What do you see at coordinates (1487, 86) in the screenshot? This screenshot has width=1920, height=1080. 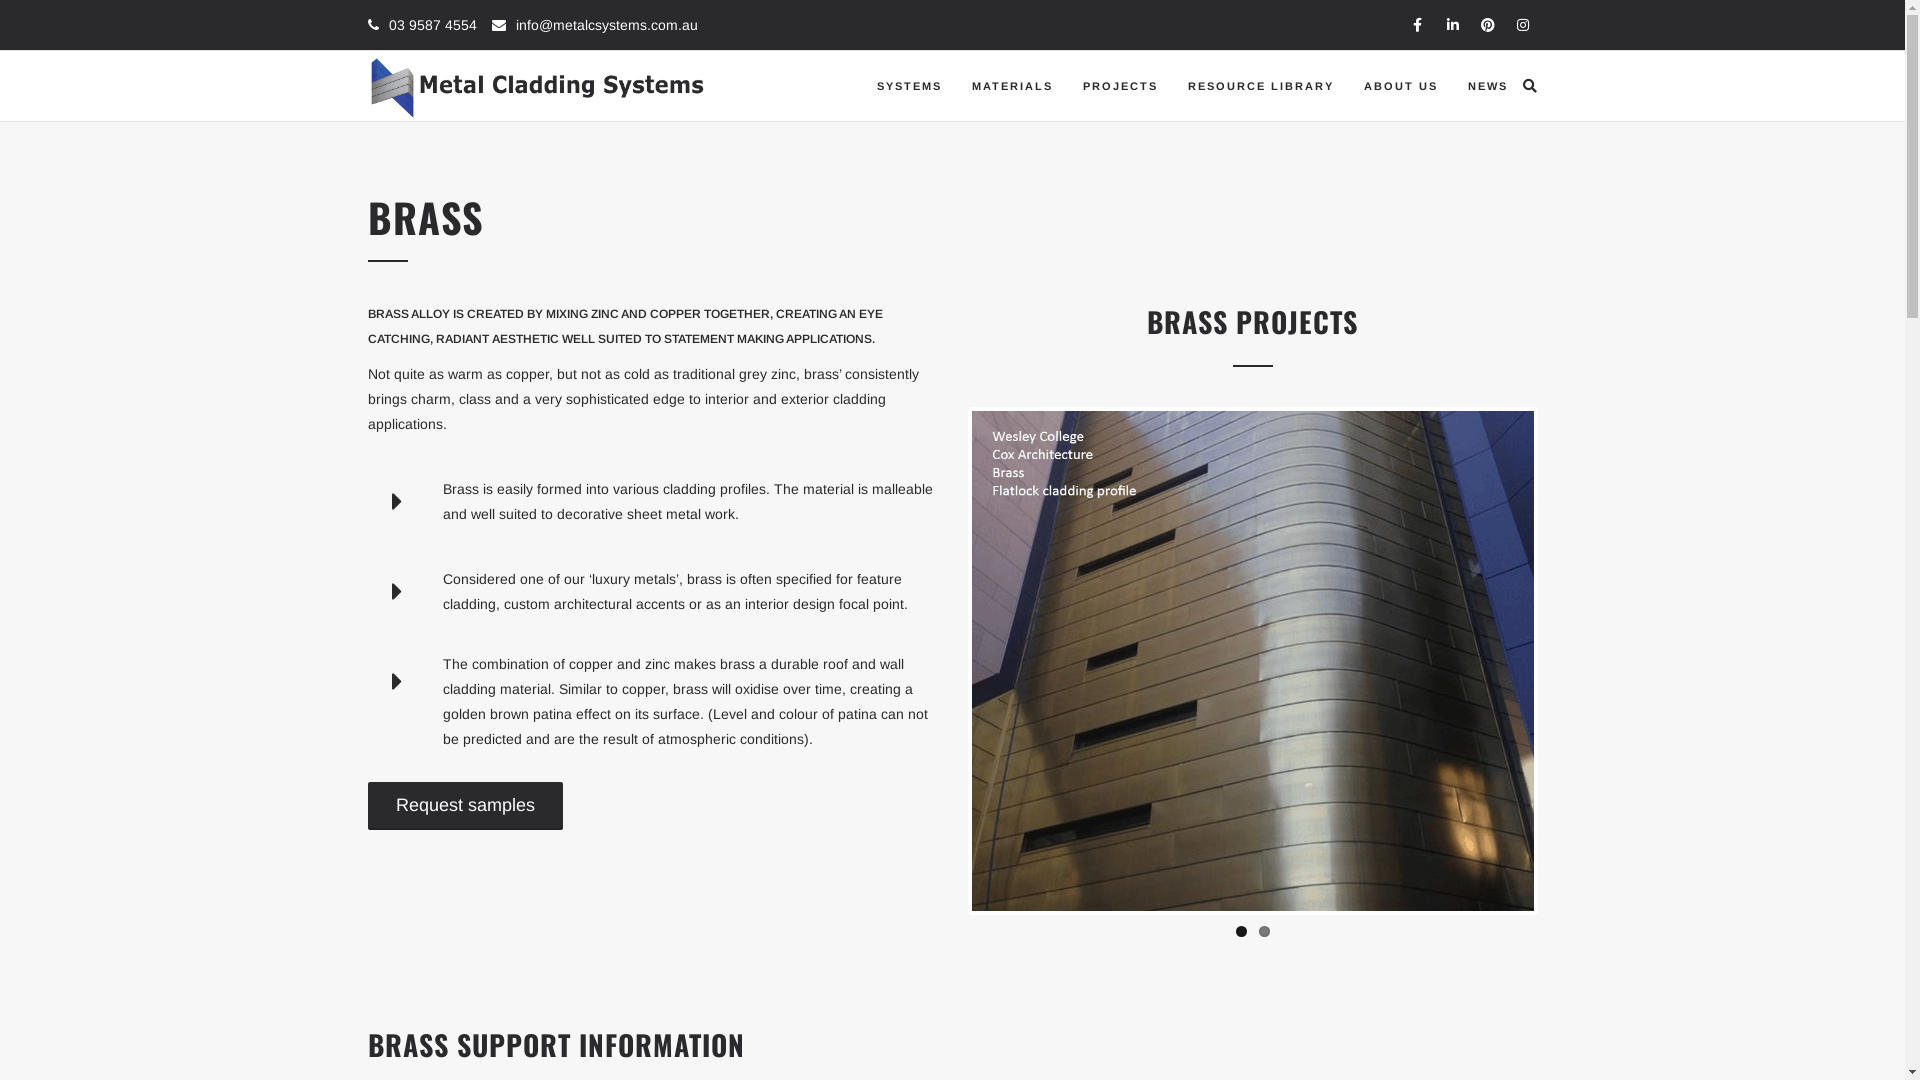 I see `NEWS` at bounding box center [1487, 86].